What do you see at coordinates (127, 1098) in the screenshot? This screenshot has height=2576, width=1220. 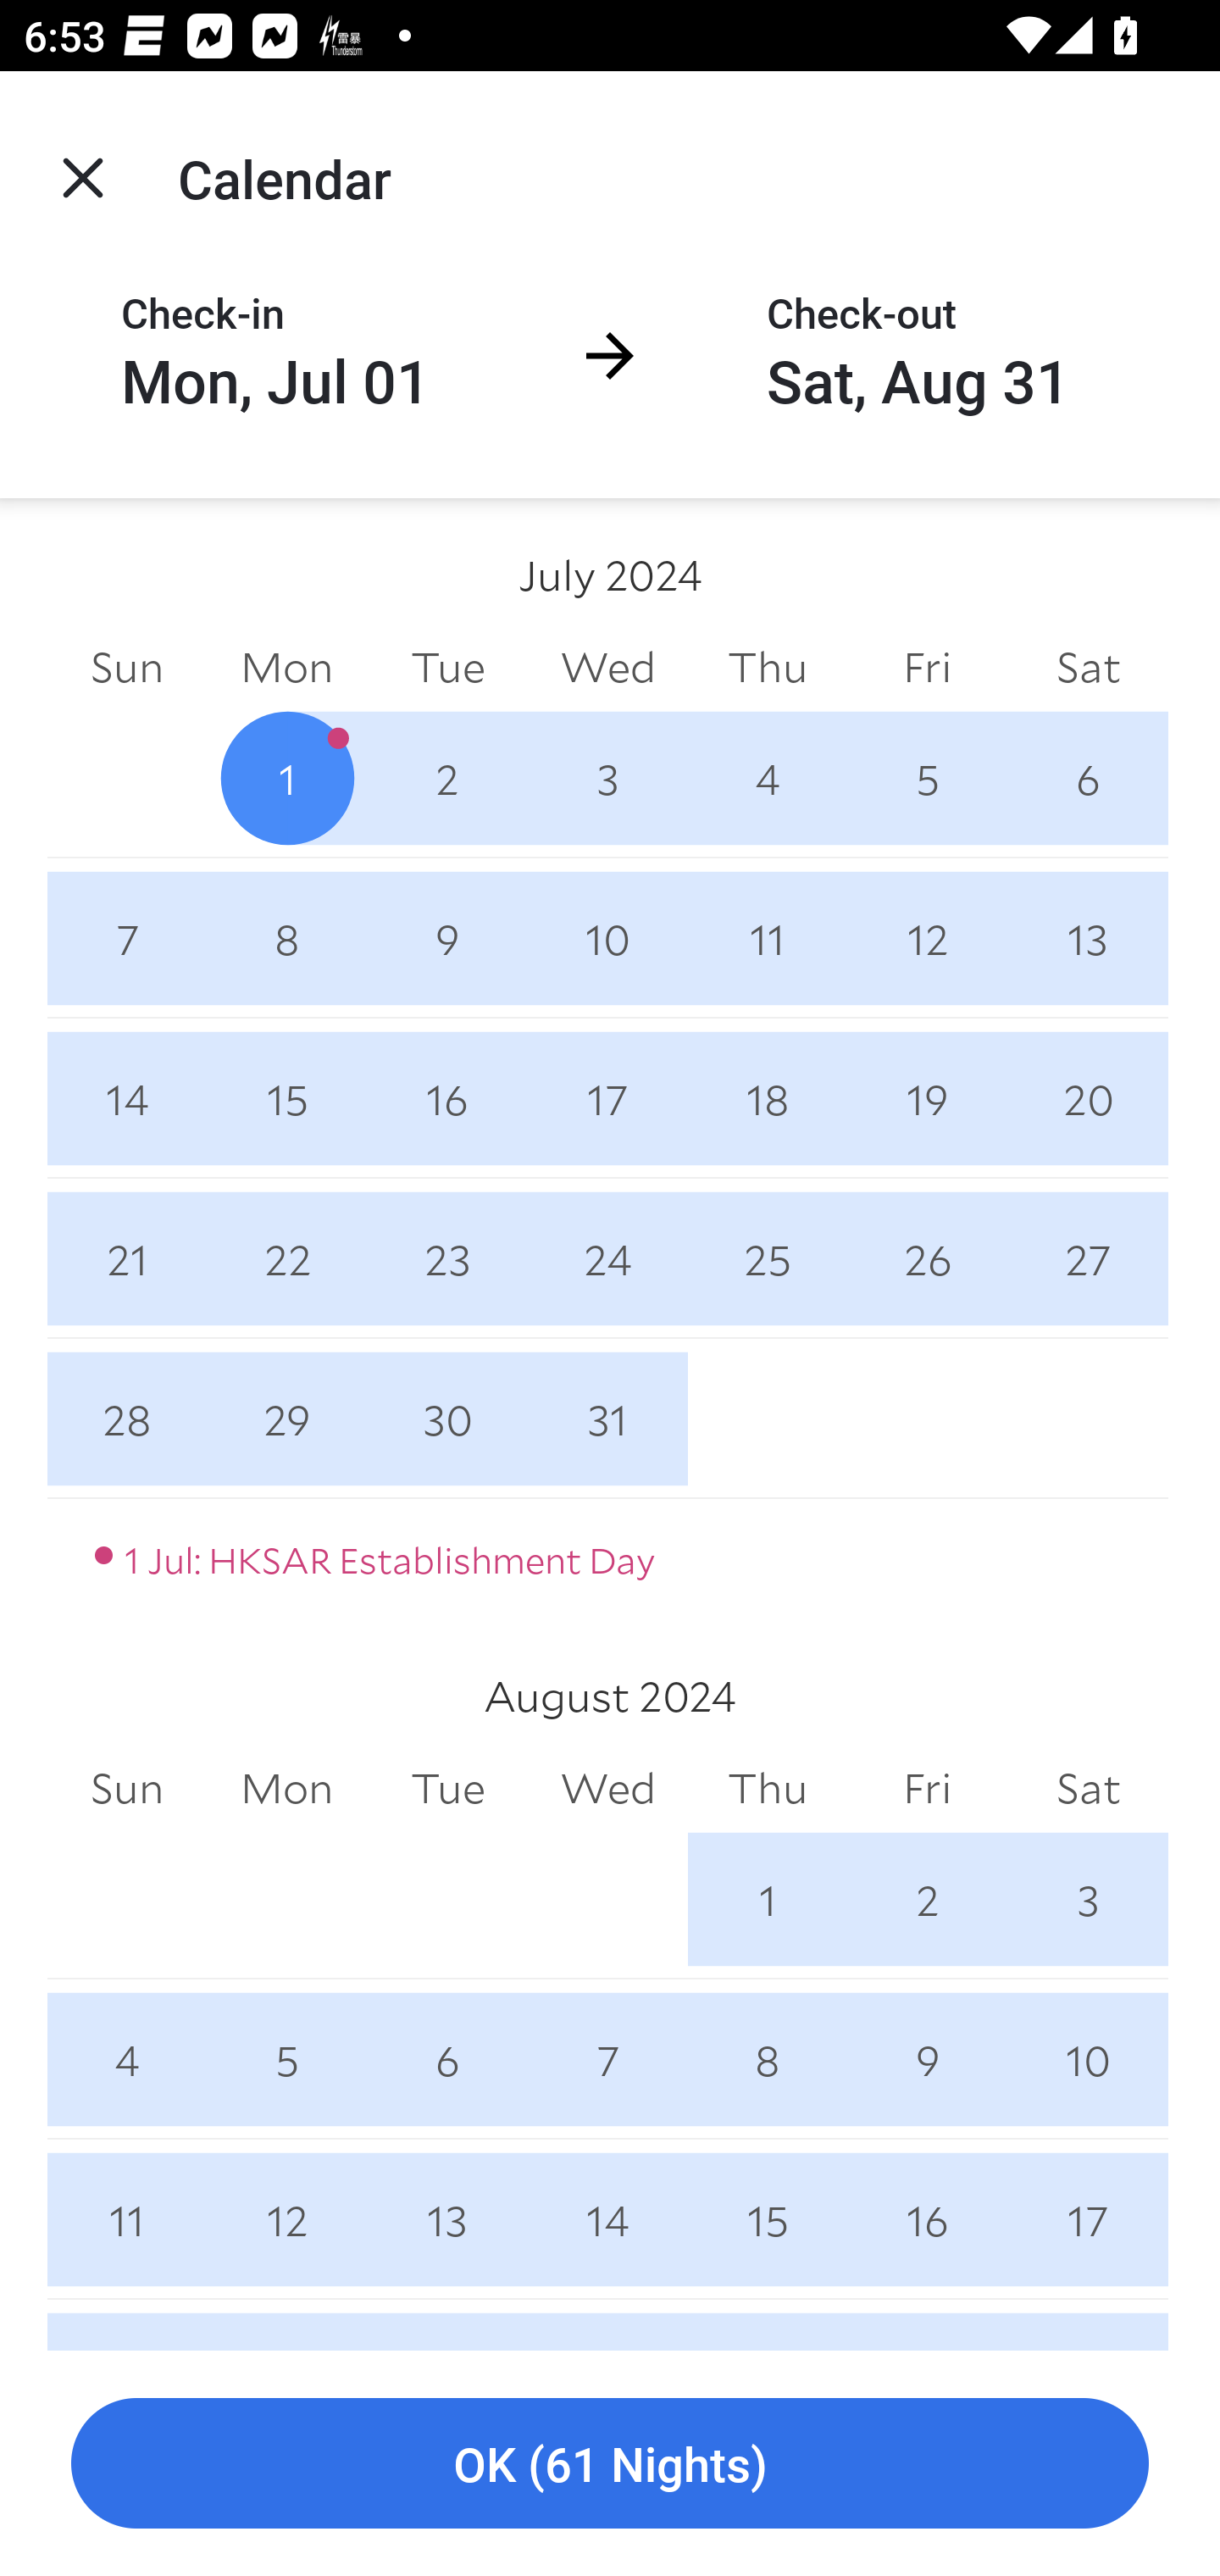 I see `14 14 July 2024` at bounding box center [127, 1098].